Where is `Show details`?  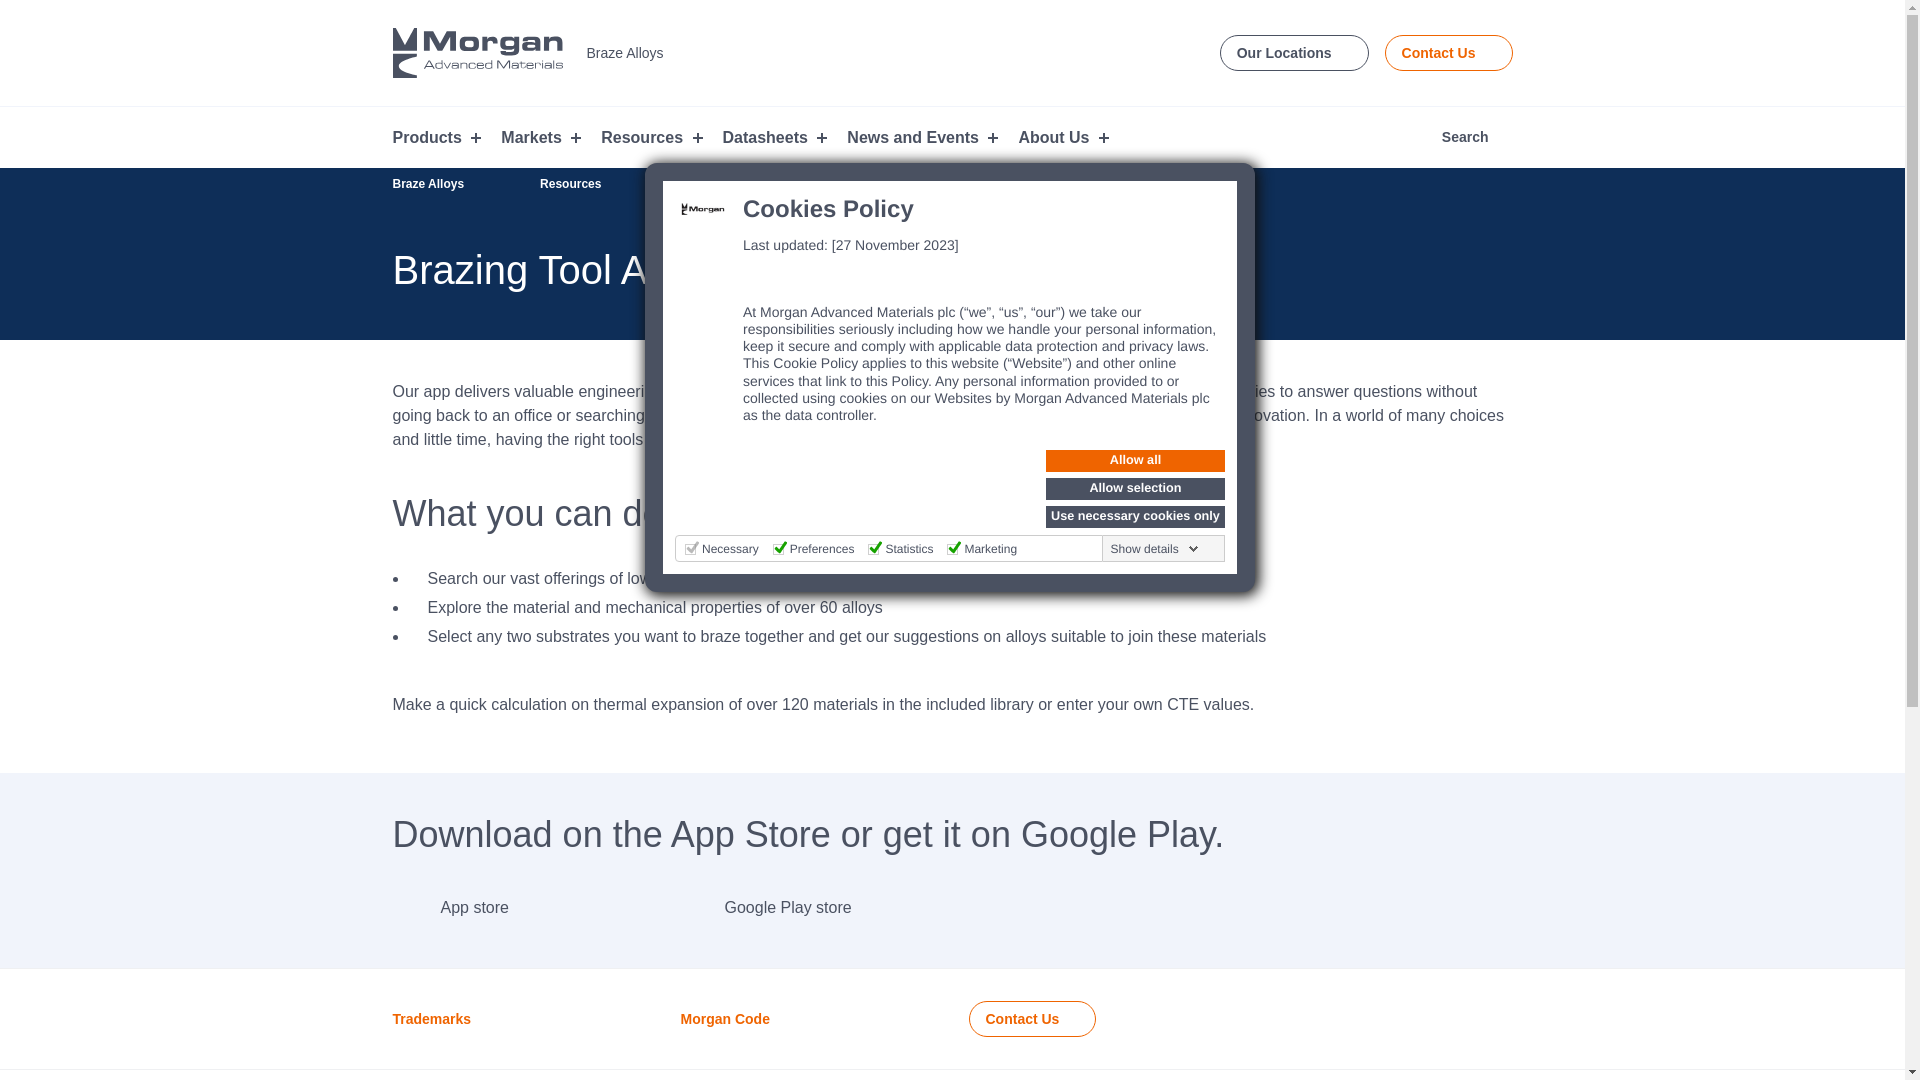 Show details is located at coordinates (1155, 549).